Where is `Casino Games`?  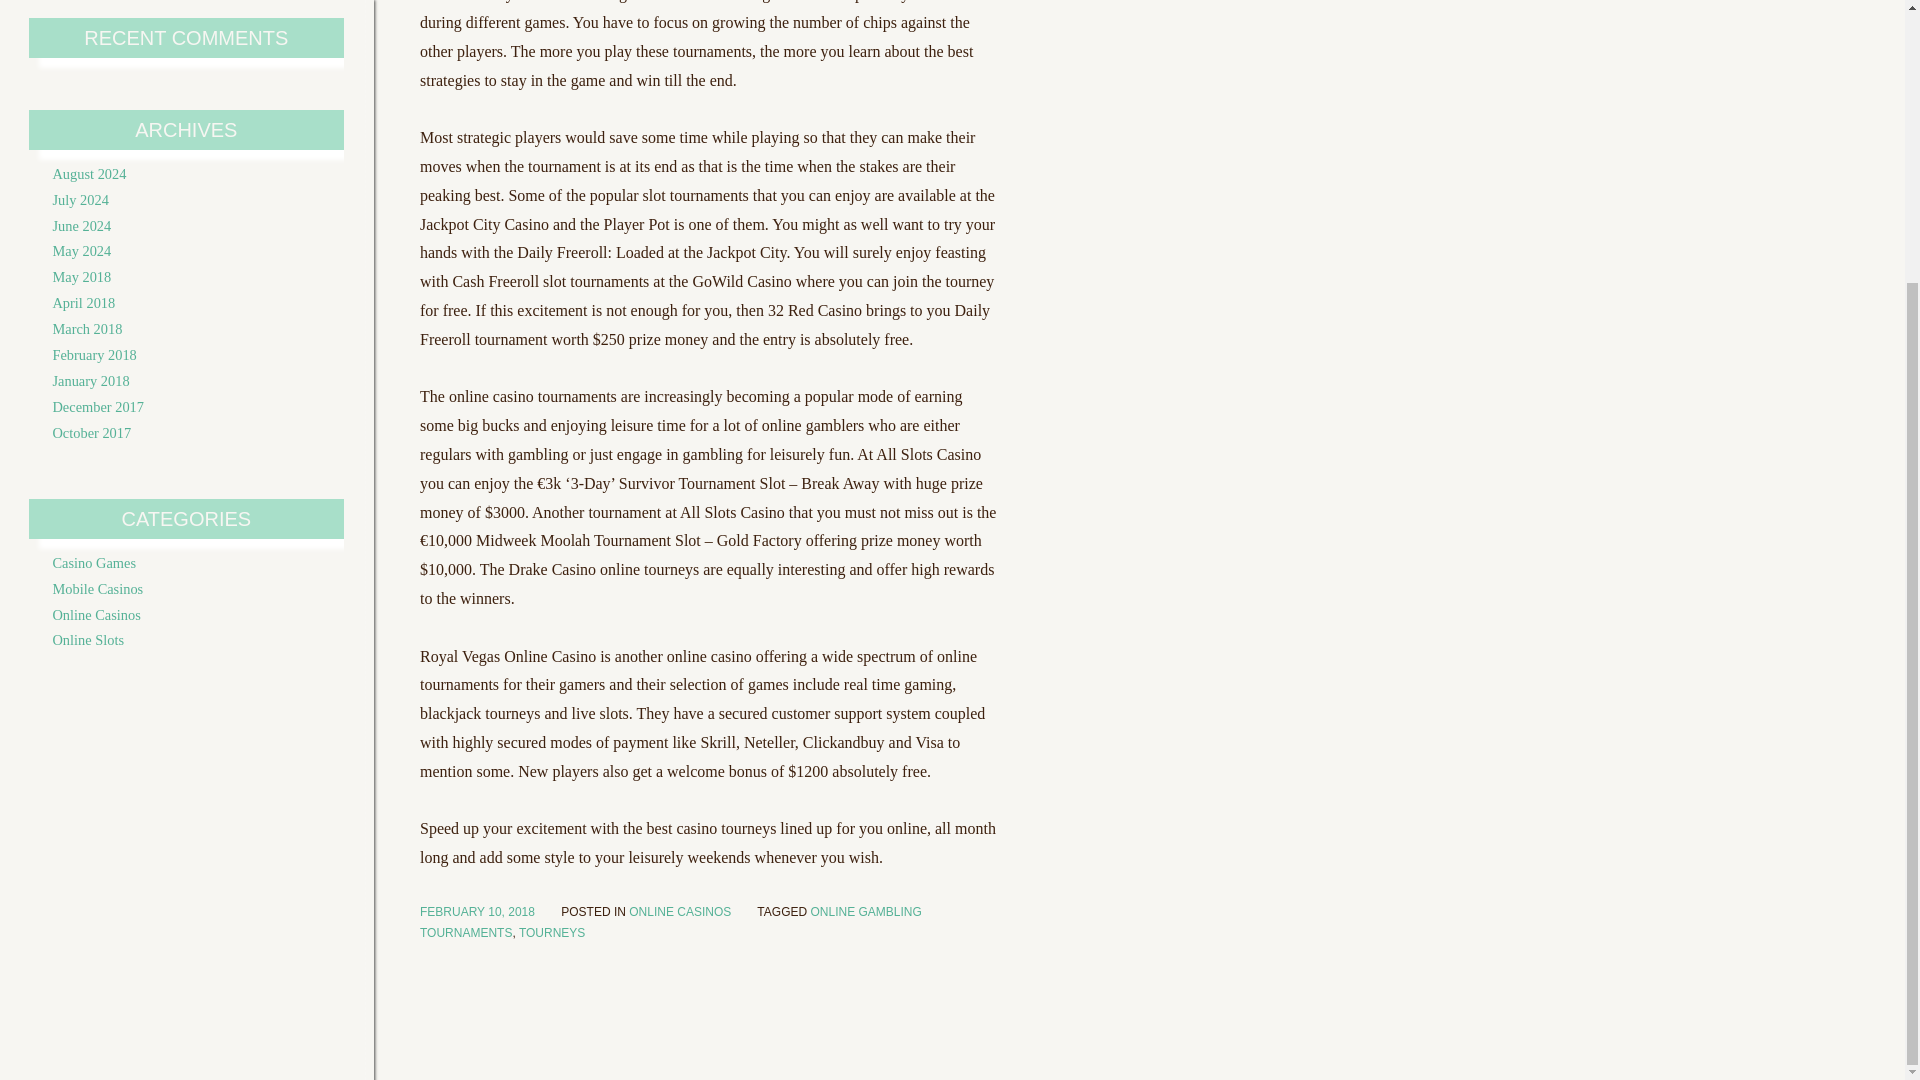
Casino Games is located at coordinates (94, 563).